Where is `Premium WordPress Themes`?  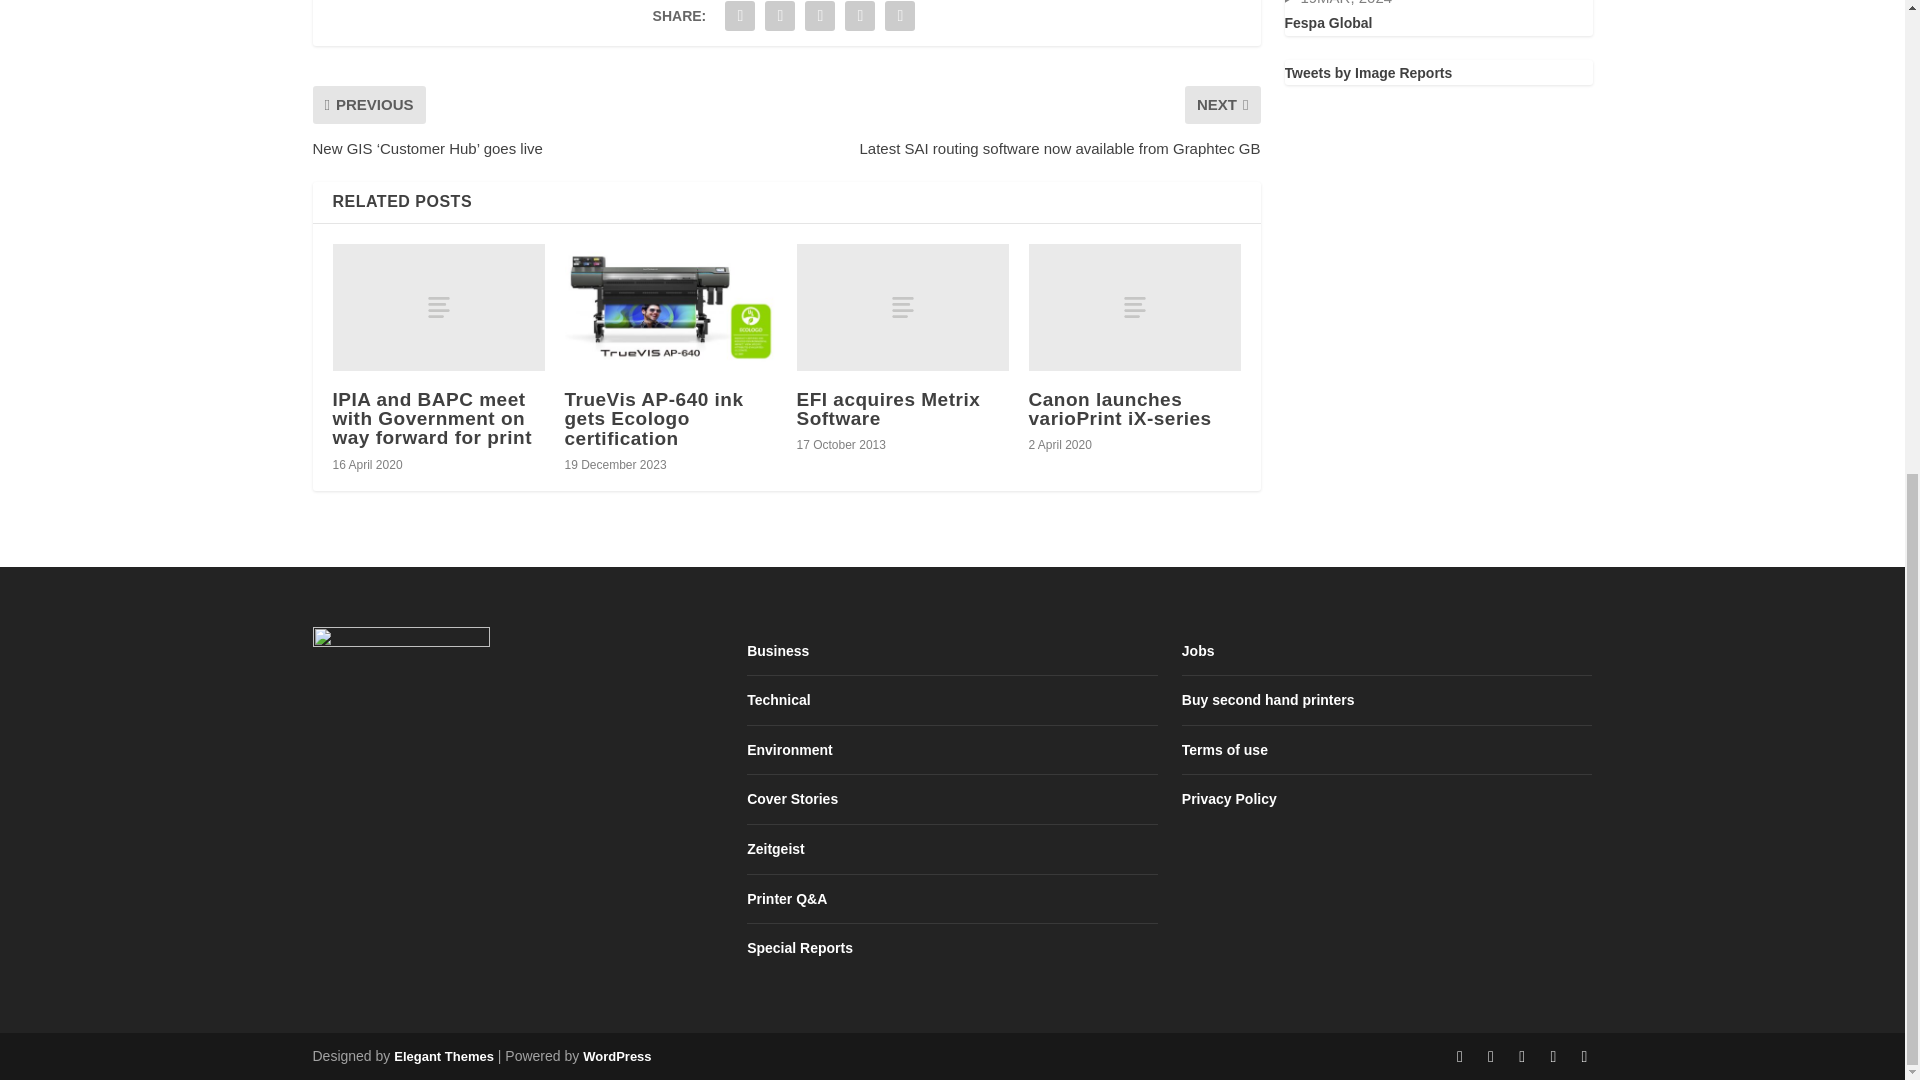 Premium WordPress Themes is located at coordinates (443, 1056).